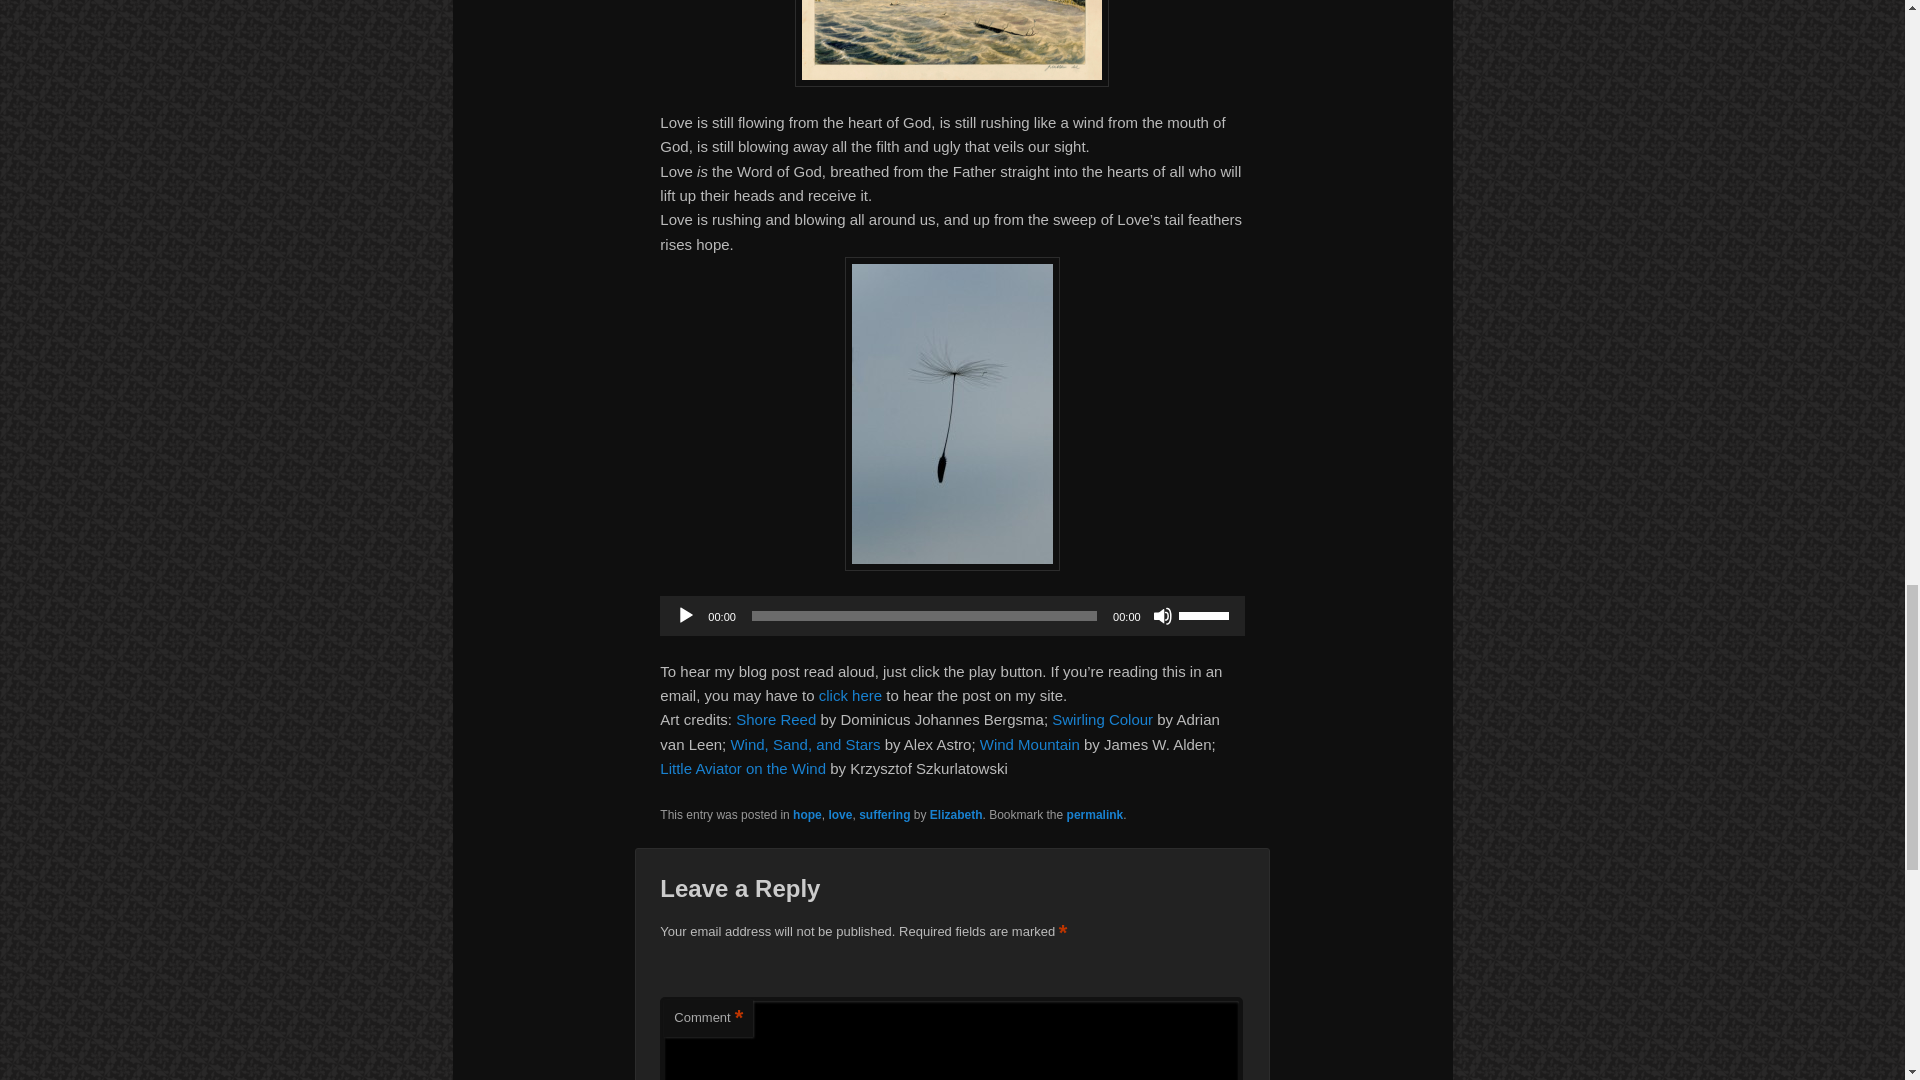 This screenshot has width=1920, height=1080. What do you see at coordinates (1029, 744) in the screenshot?
I see `Wind Mountain` at bounding box center [1029, 744].